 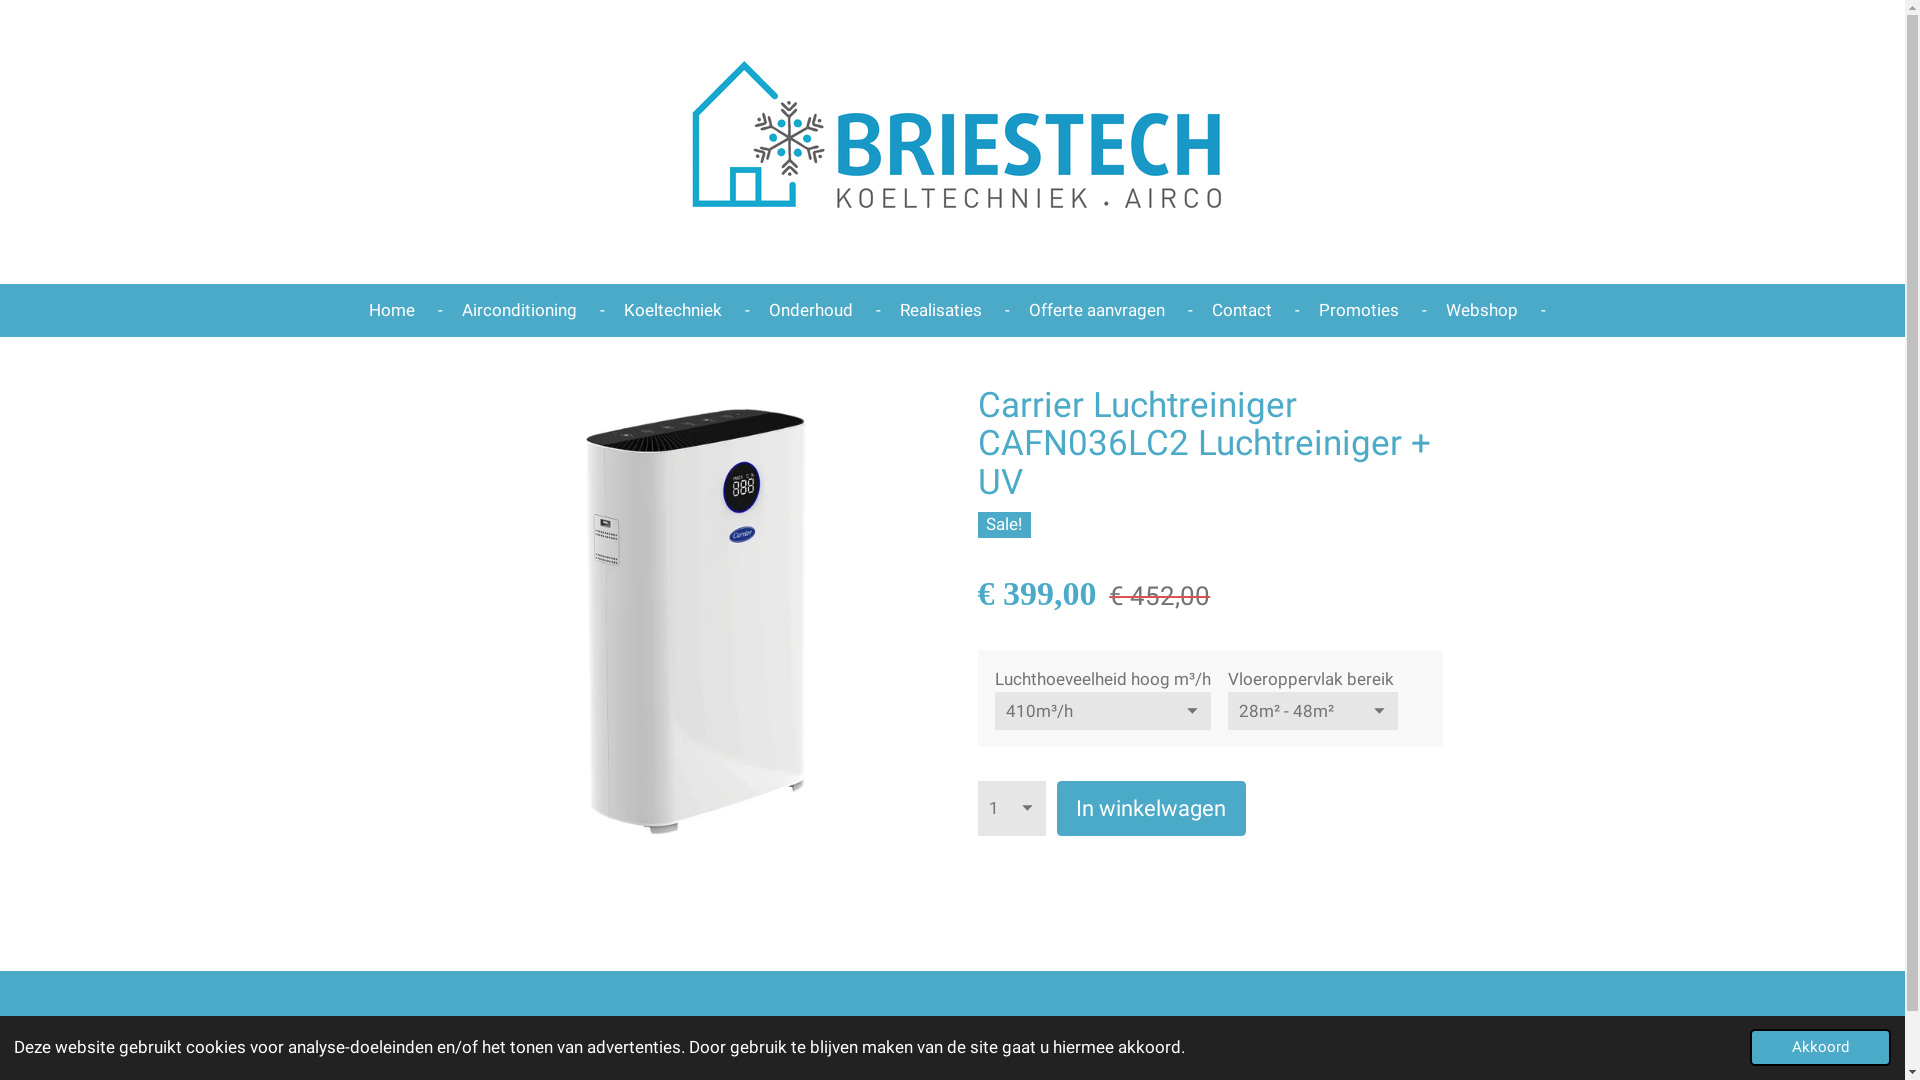 I want to click on Airconditioning, so click(x=520, y=310).